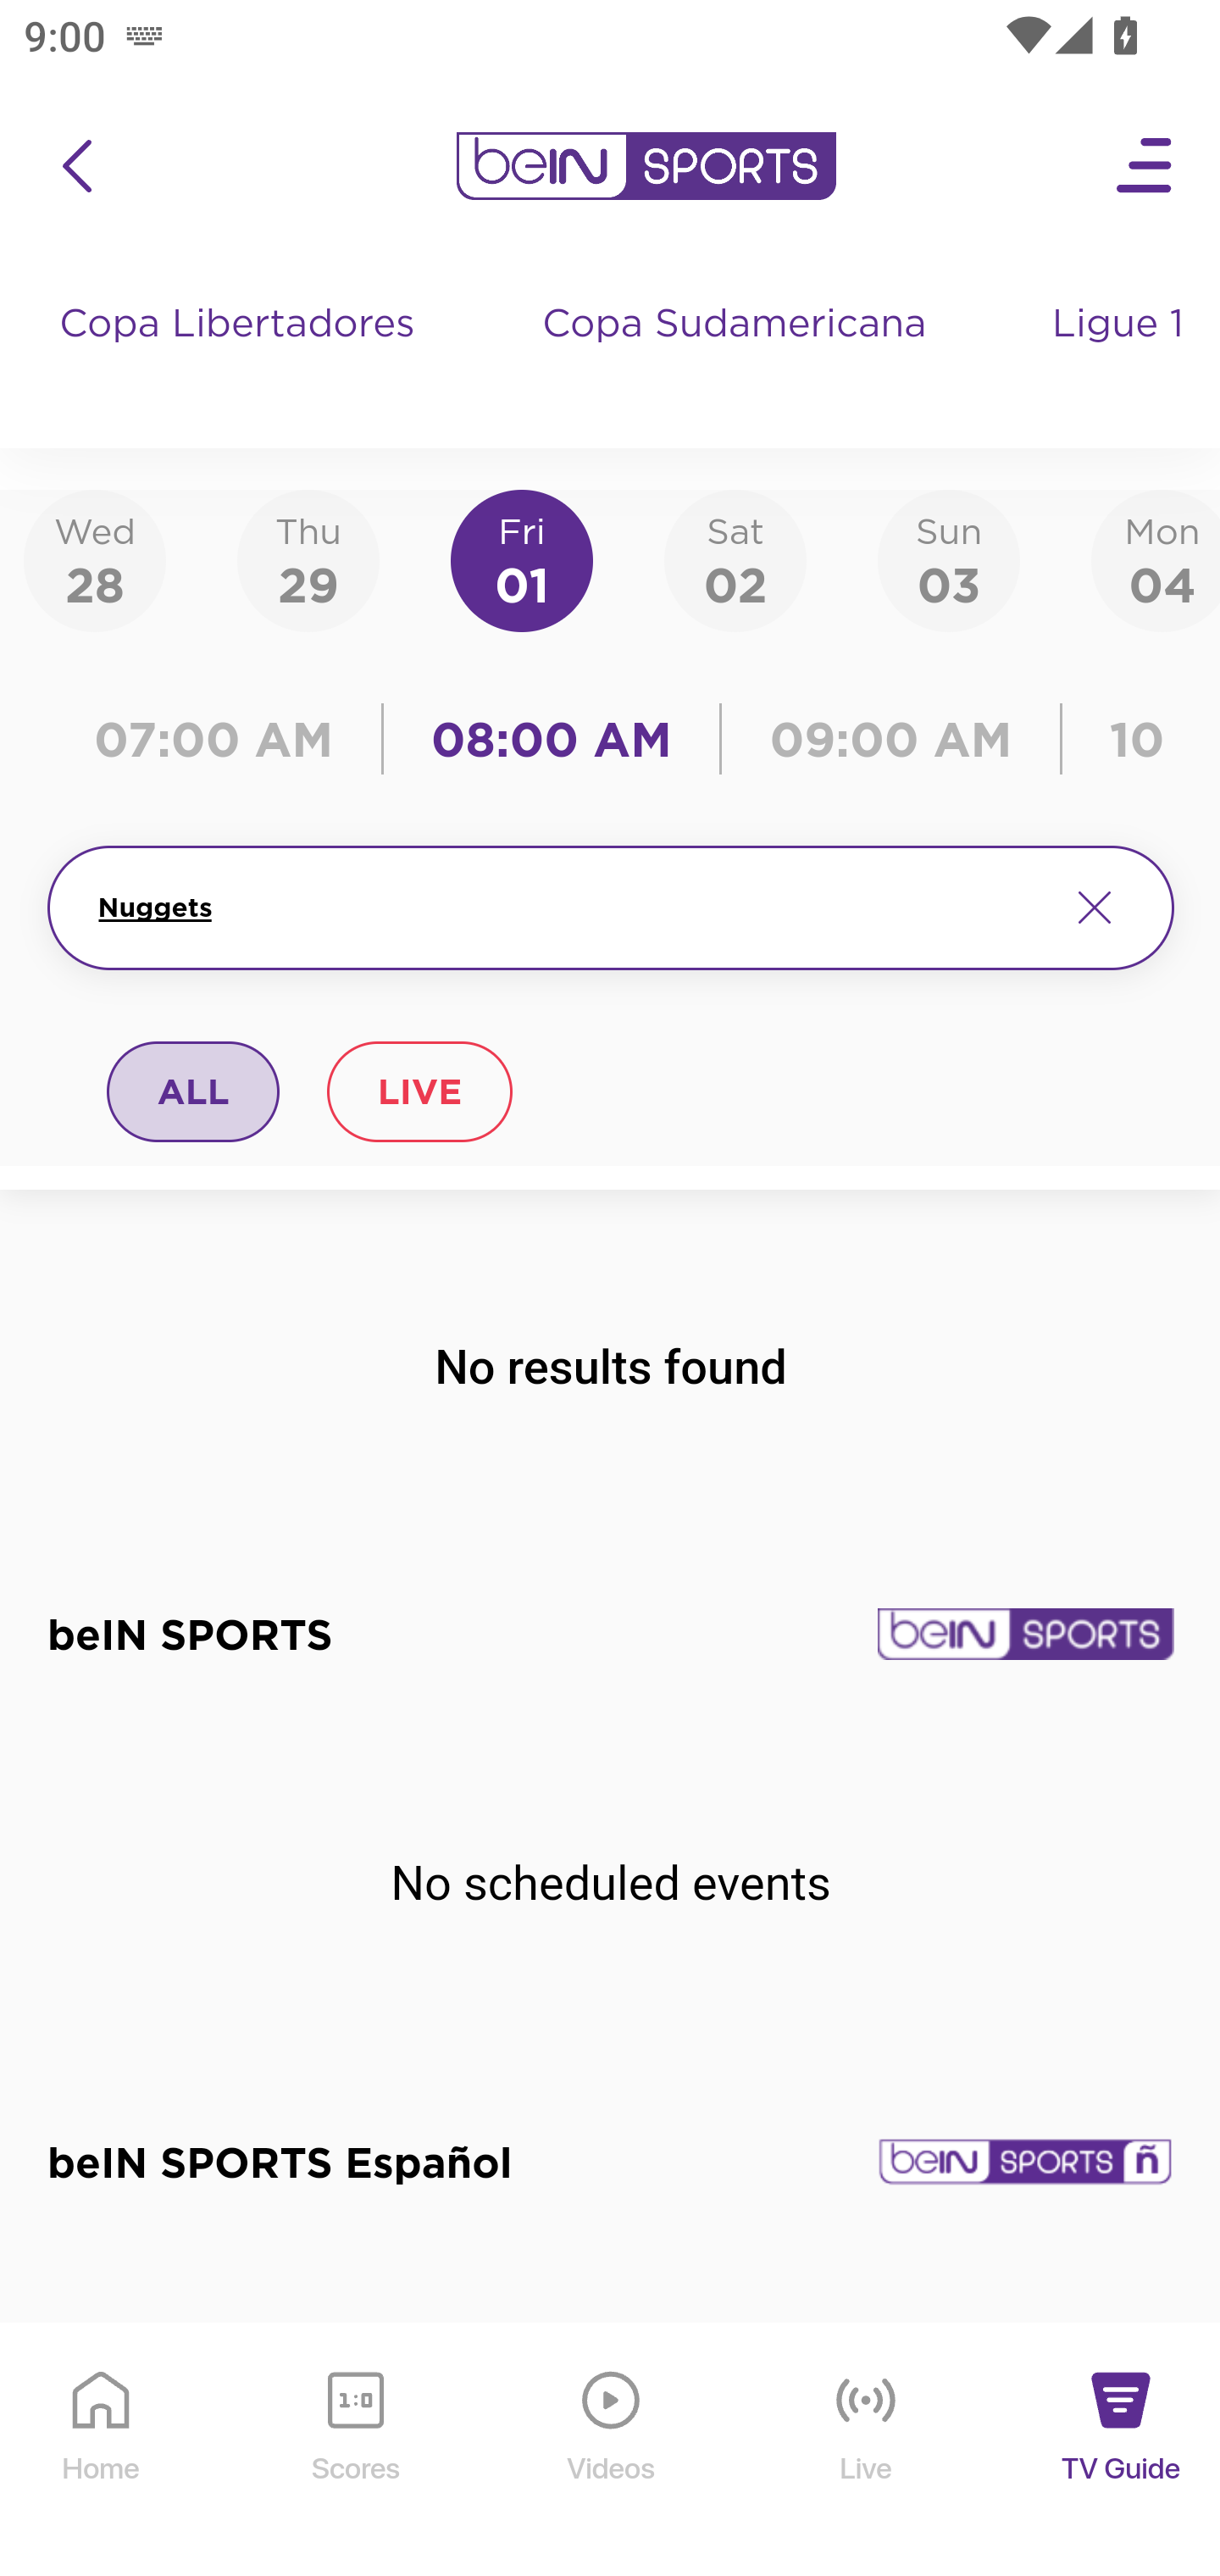  What do you see at coordinates (419, 1091) in the screenshot?
I see `LIVE` at bounding box center [419, 1091].